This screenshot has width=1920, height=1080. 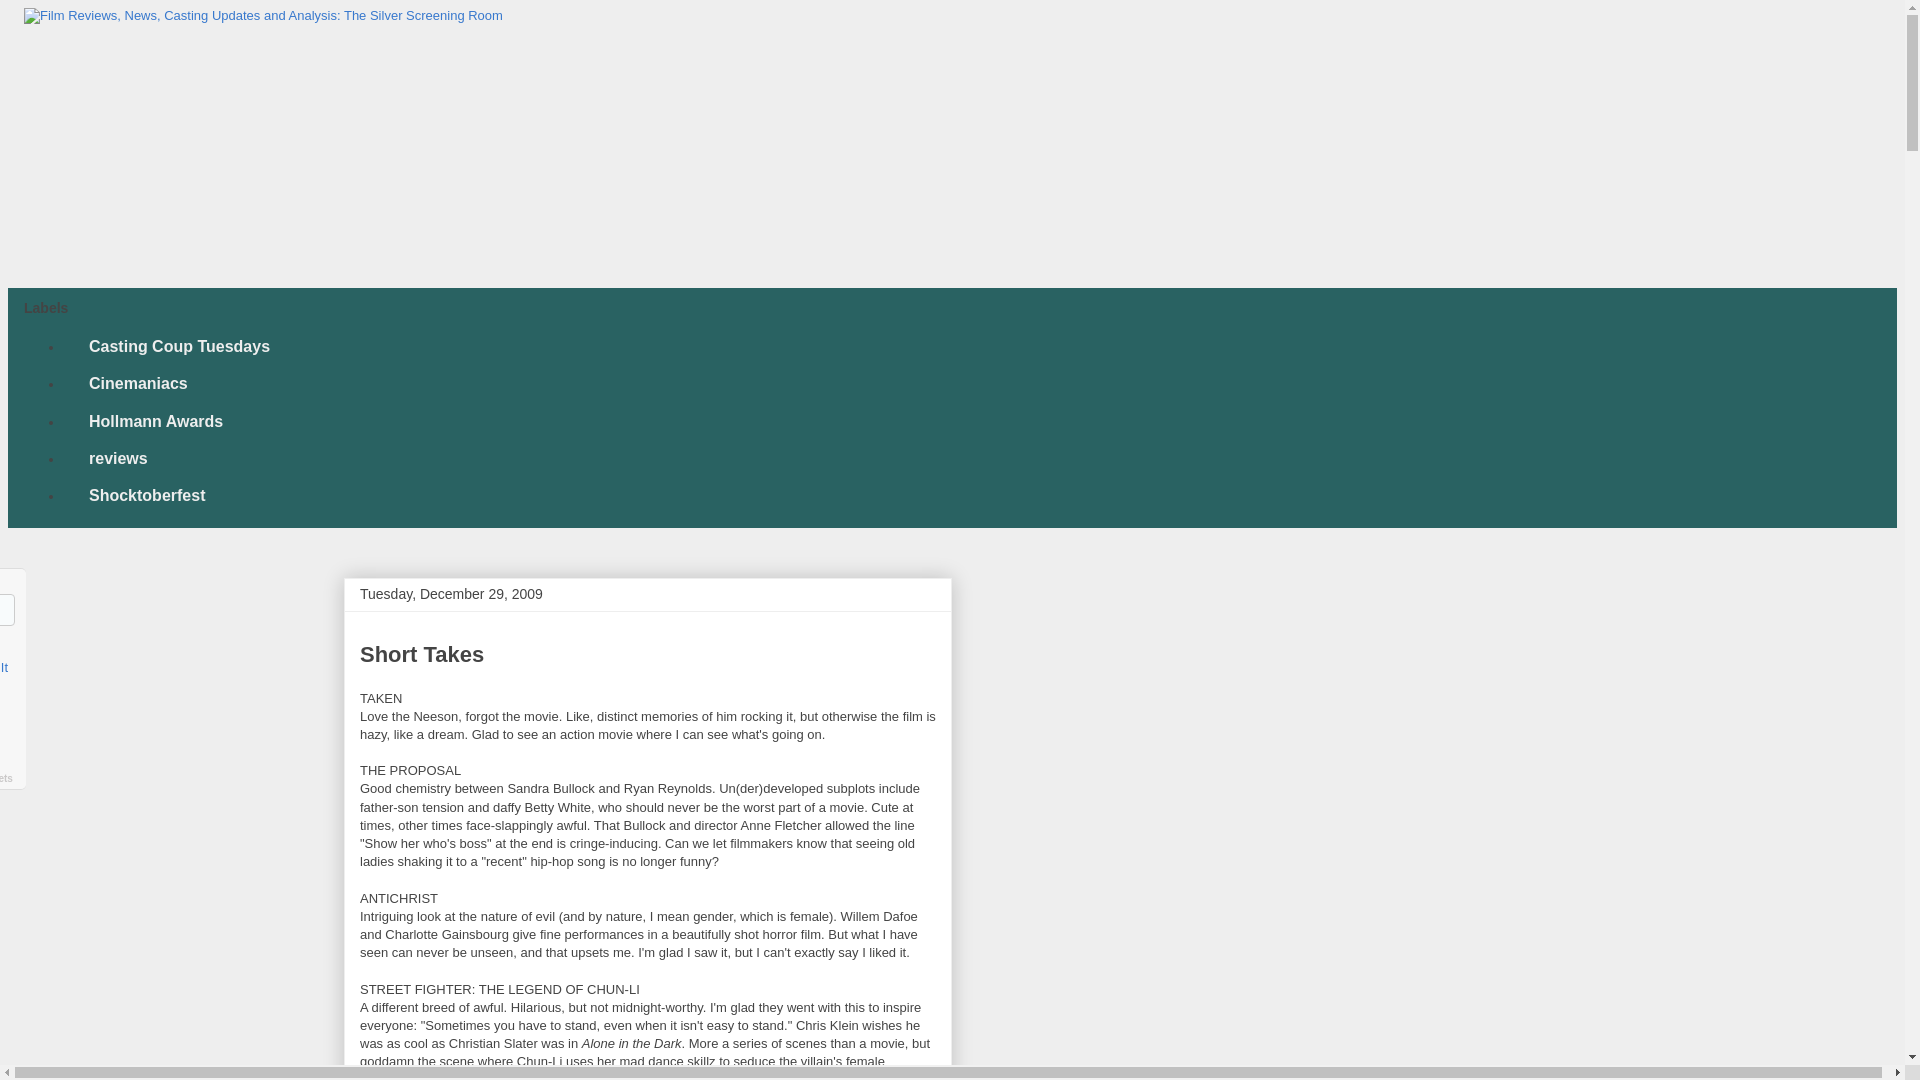 What do you see at coordinates (178, 348) in the screenshot?
I see `Casting Coup Tuesdays` at bounding box center [178, 348].